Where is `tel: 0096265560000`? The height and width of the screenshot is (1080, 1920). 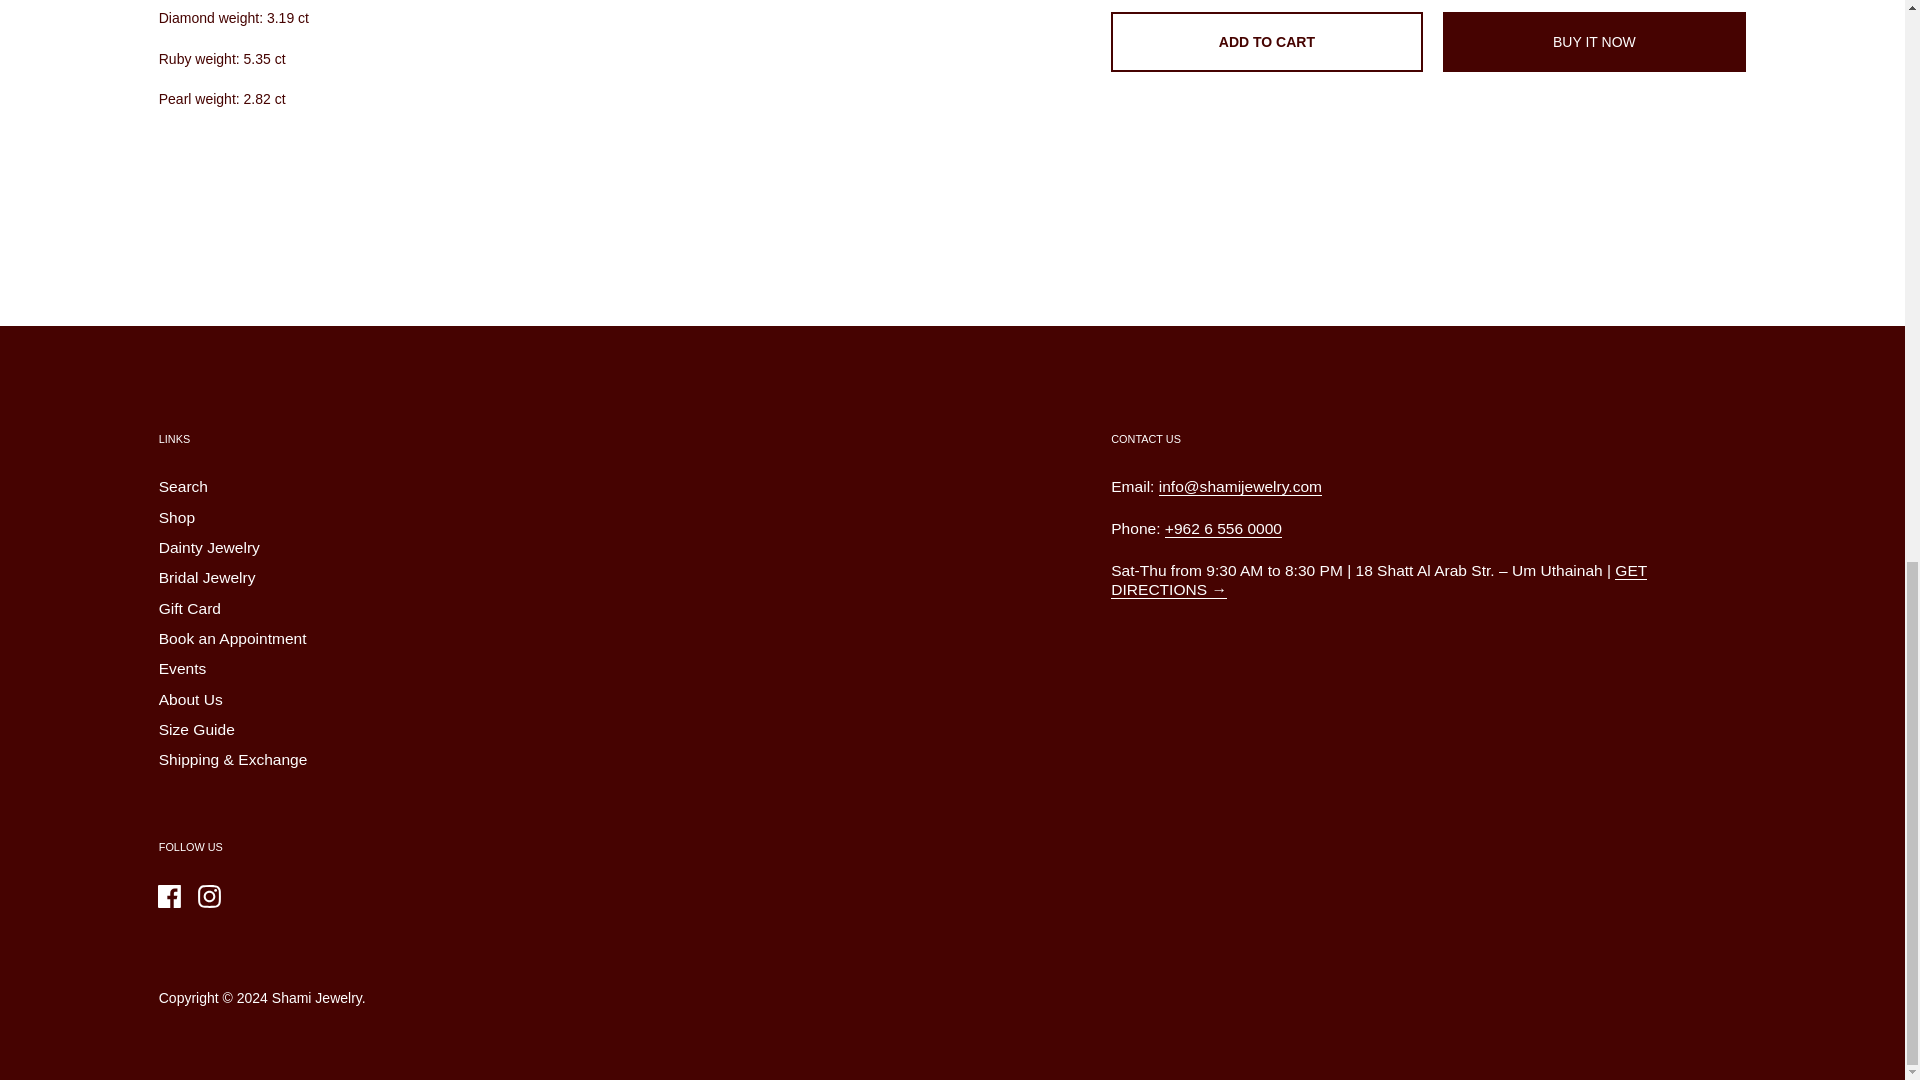 tel: 0096265560000 is located at coordinates (1224, 528).